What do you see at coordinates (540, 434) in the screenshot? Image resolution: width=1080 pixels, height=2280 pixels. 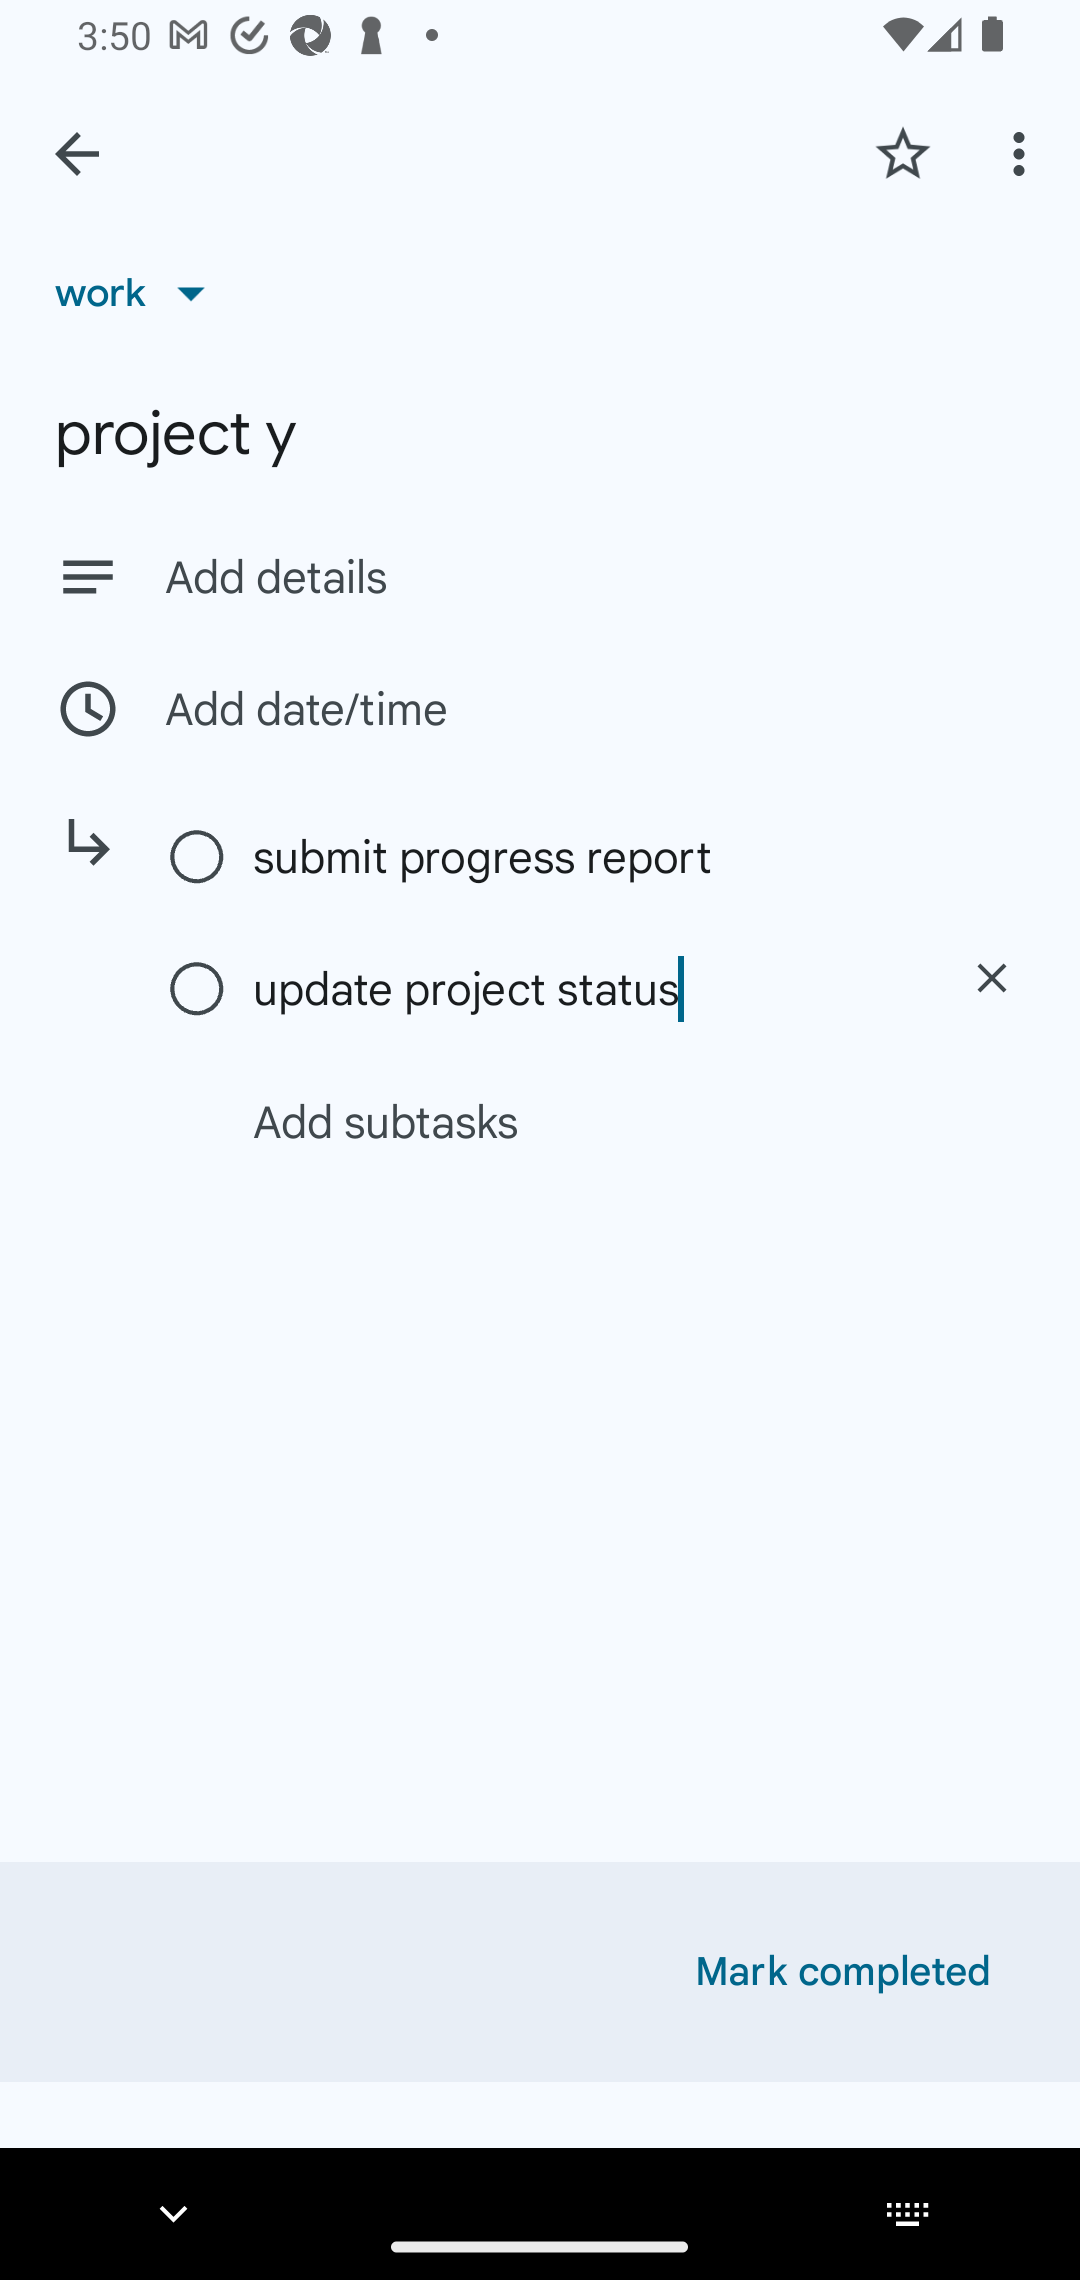 I see `project y` at bounding box center [540, 434].